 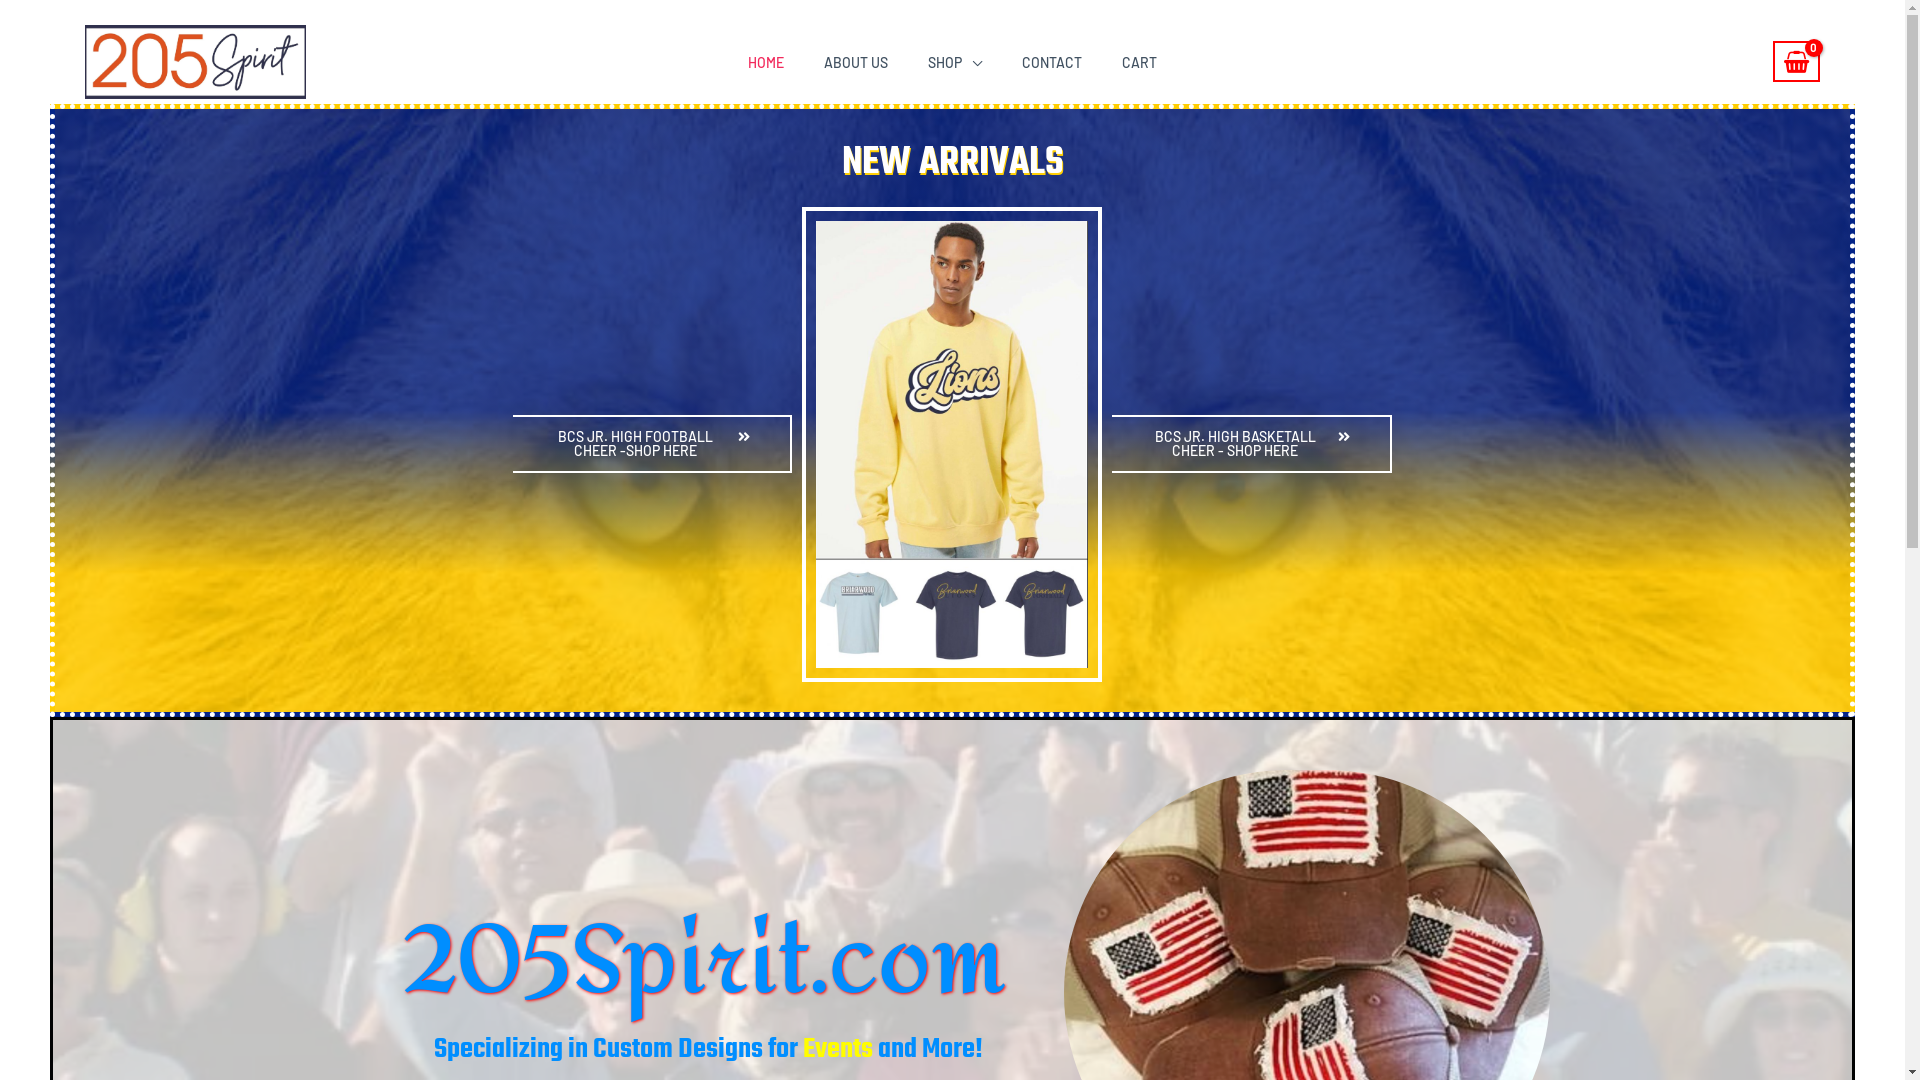 What do you see at coordinates (856, 63) in the screenshot?
I see `ABOUT US` at bounding box center [856, 63].